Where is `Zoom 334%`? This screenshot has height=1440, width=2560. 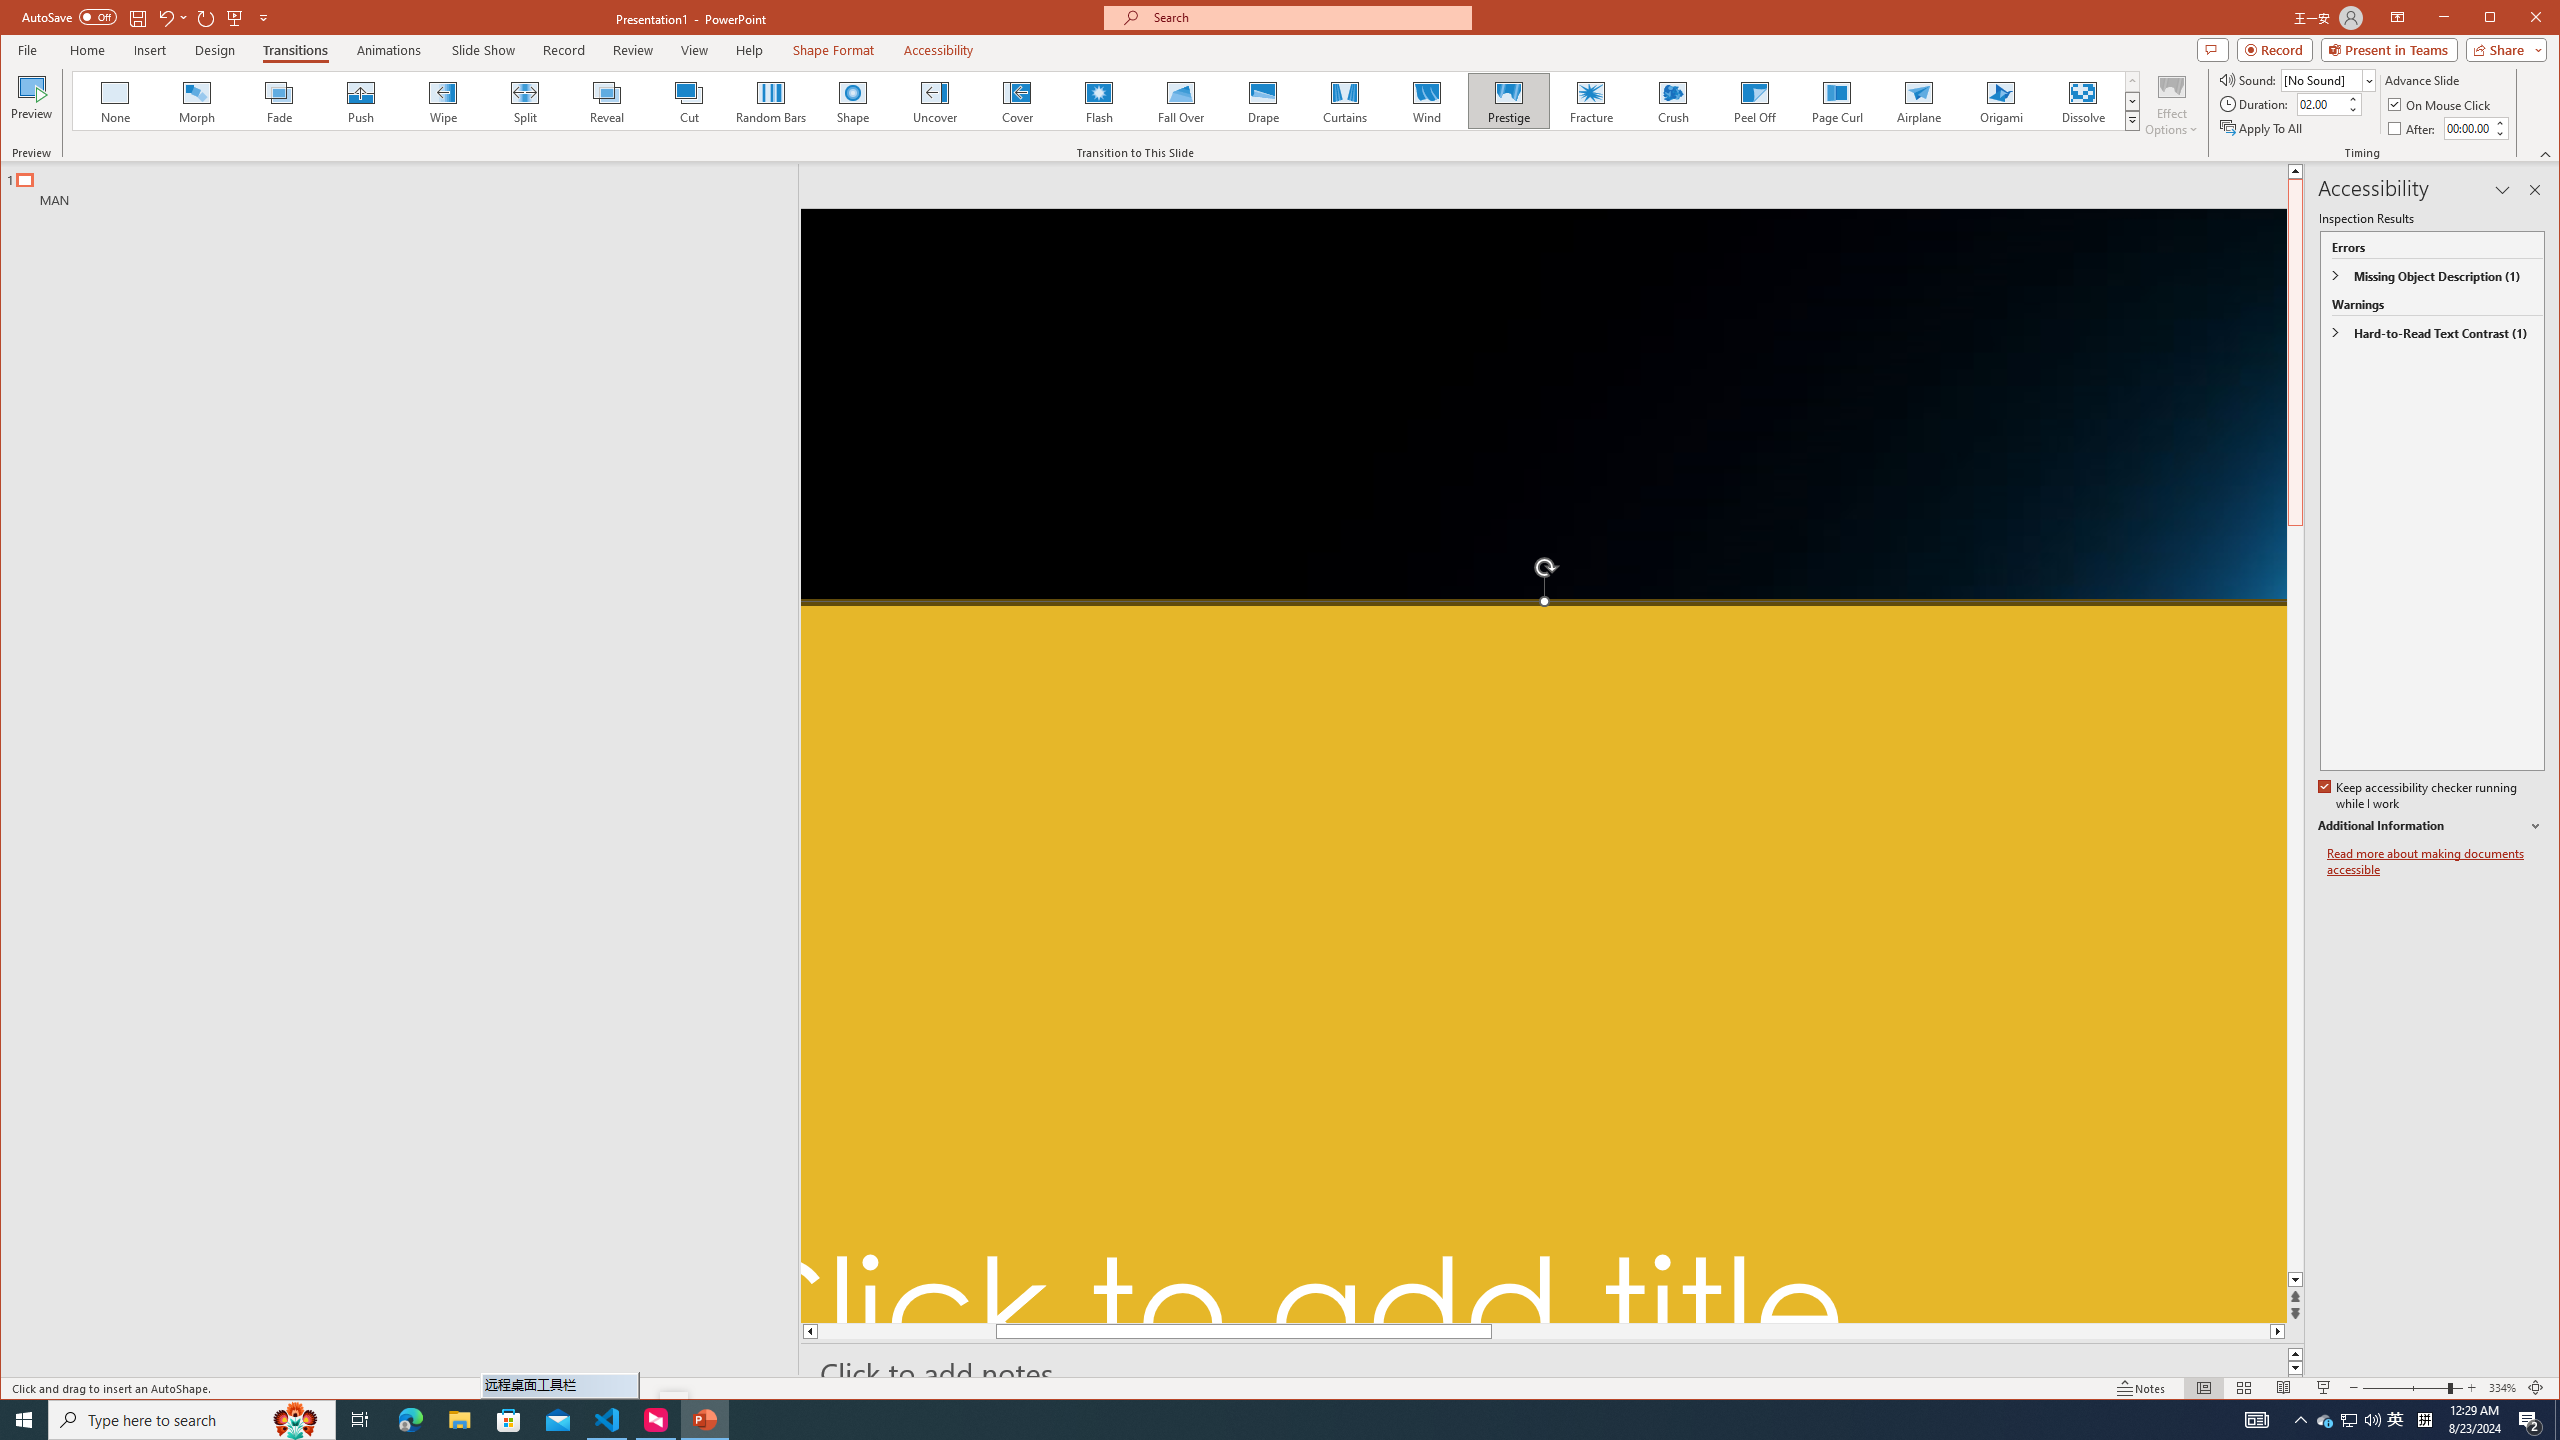
Zoom 334% is located at coordinates (2502, 1388).